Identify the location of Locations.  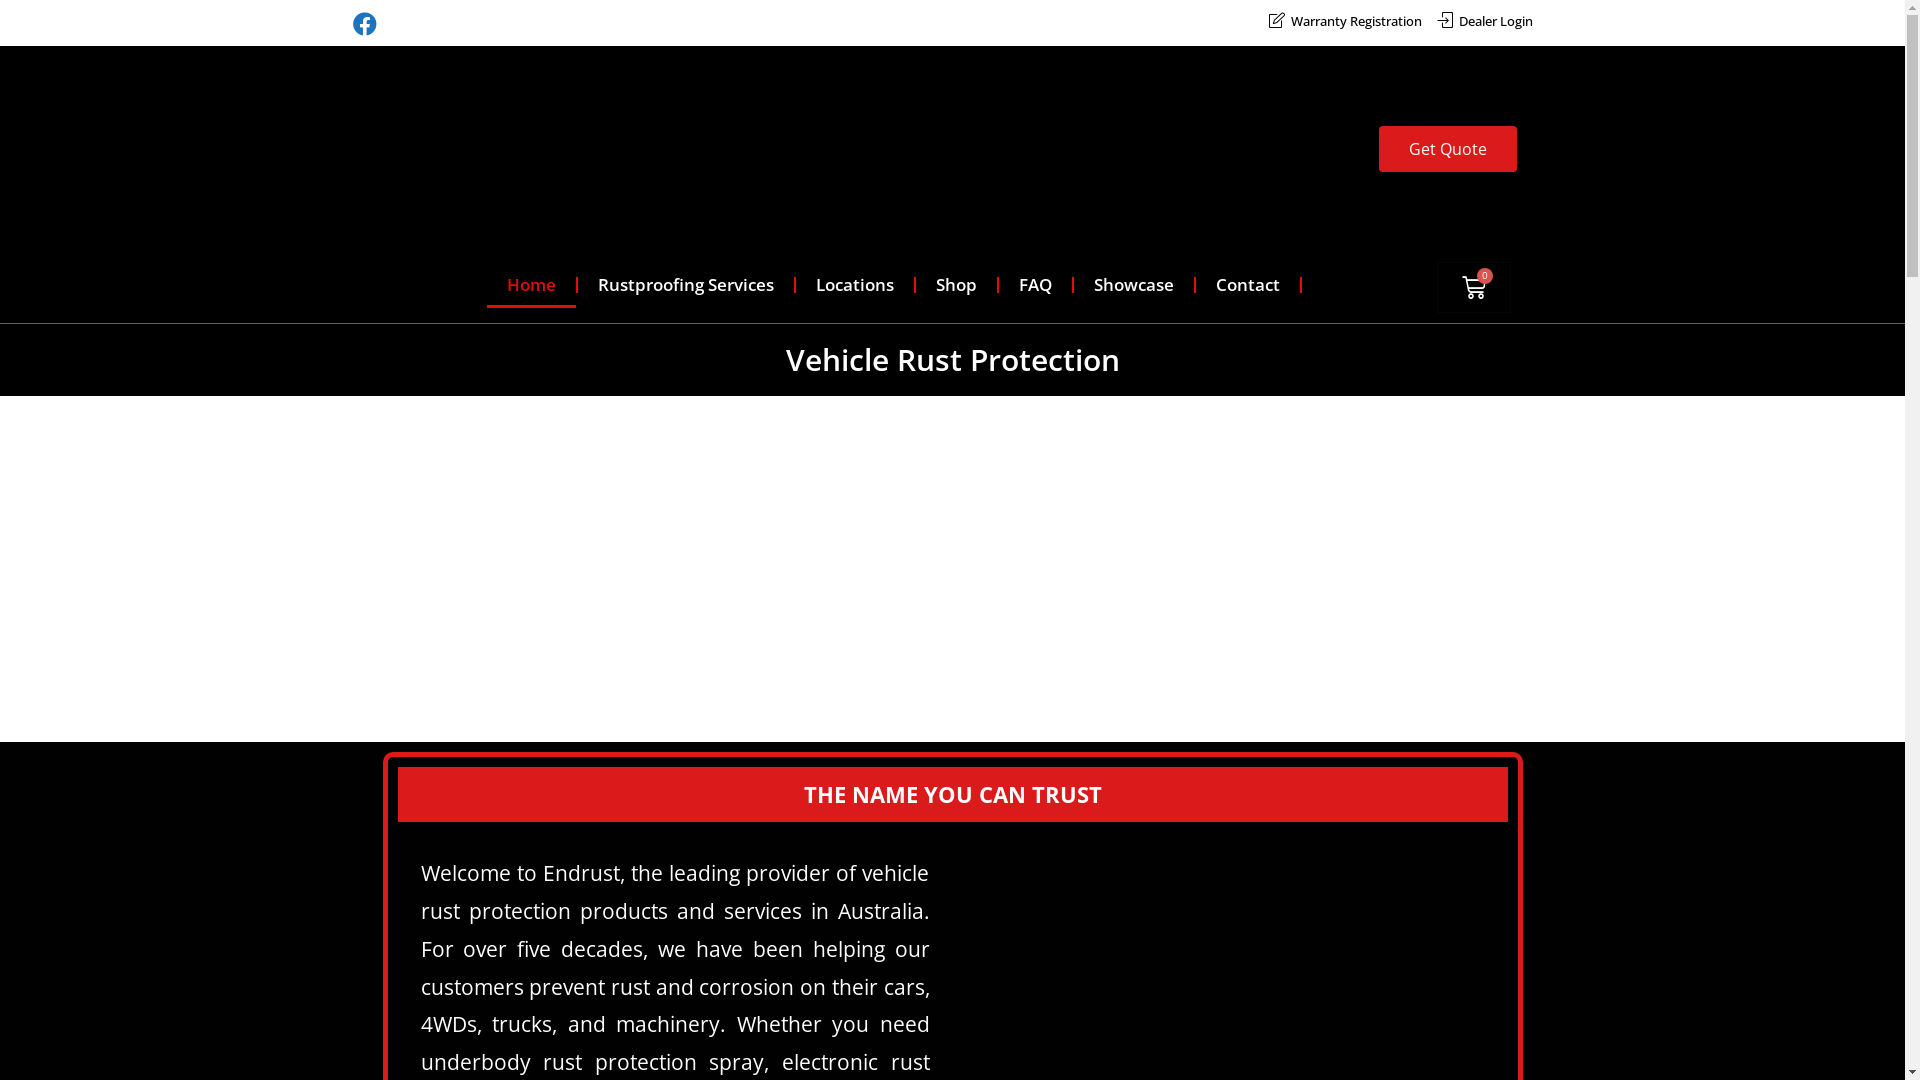
(855, 285).